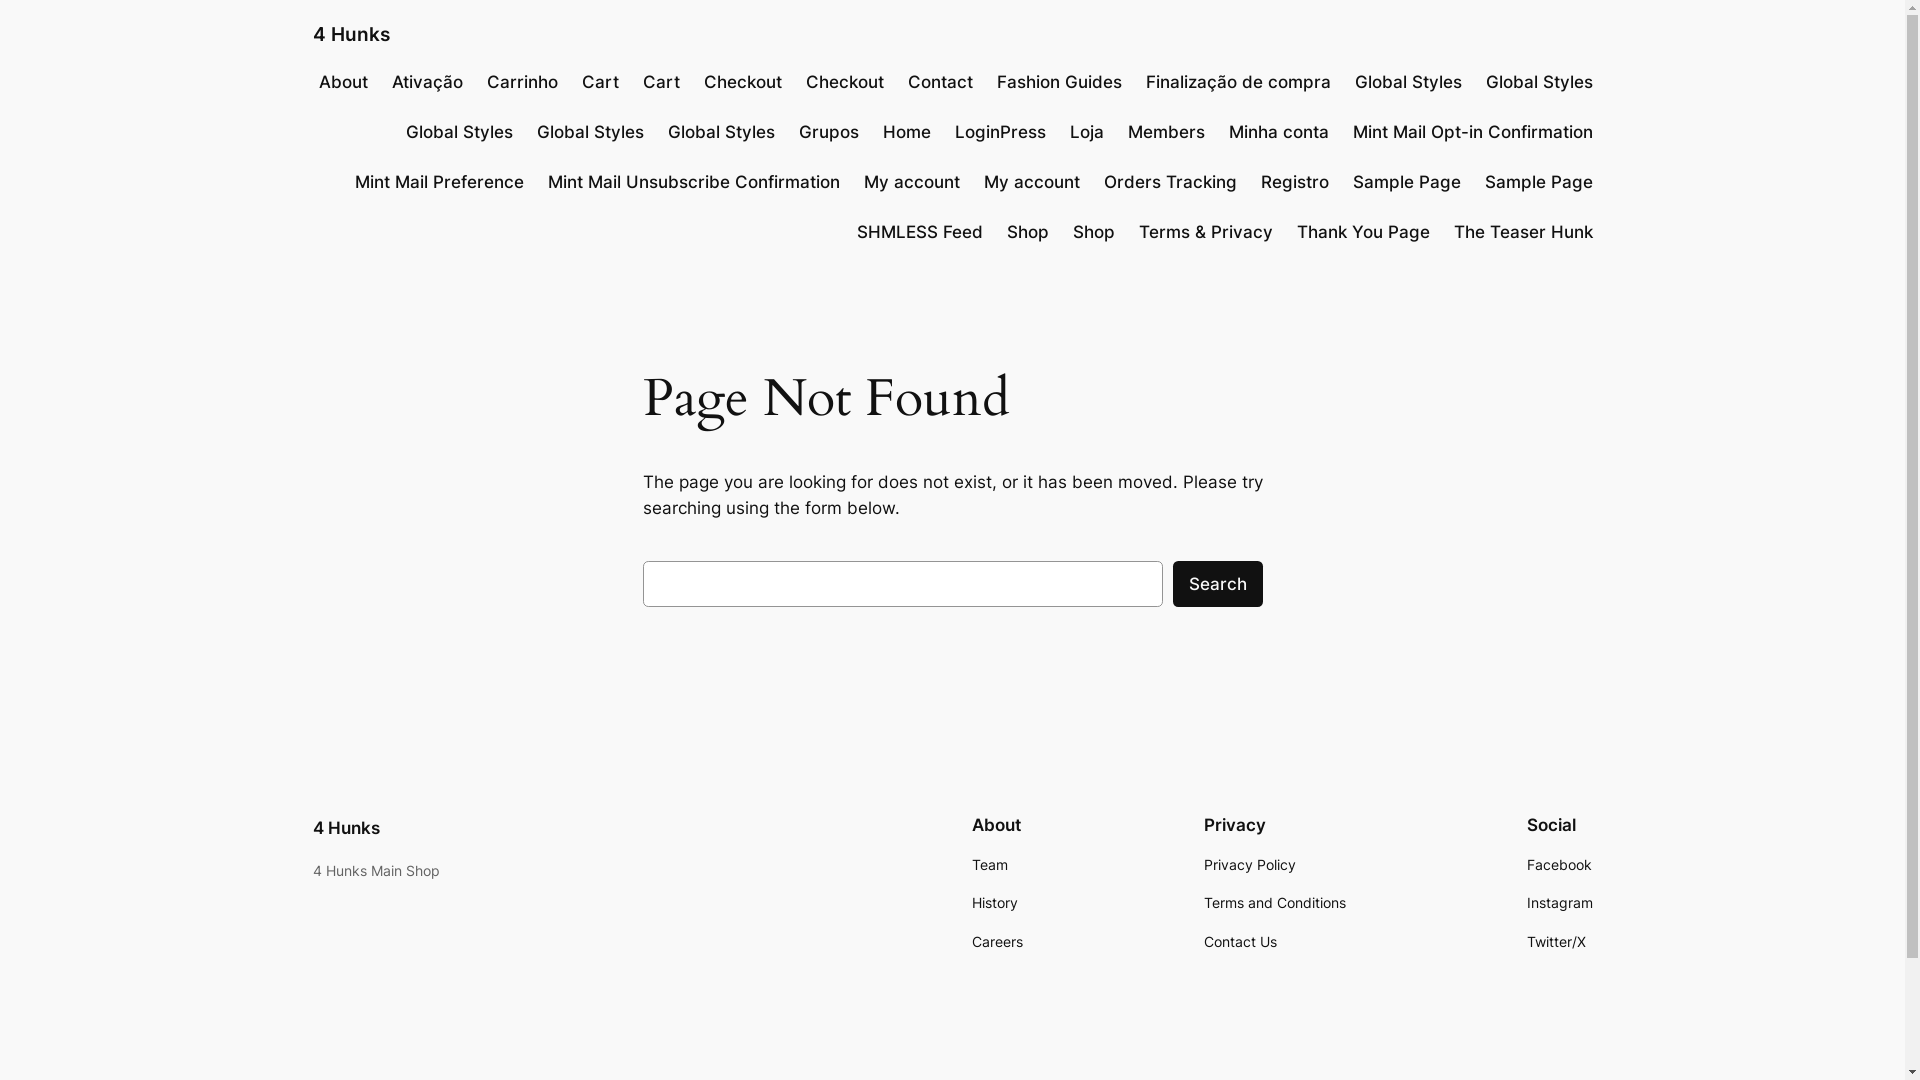 The height and width of the screenshot is (1080, 1920). What do you see at coordinates (346, 828) in the screenshot?
I see `4 Hunks` at bounding box center [346, 828].